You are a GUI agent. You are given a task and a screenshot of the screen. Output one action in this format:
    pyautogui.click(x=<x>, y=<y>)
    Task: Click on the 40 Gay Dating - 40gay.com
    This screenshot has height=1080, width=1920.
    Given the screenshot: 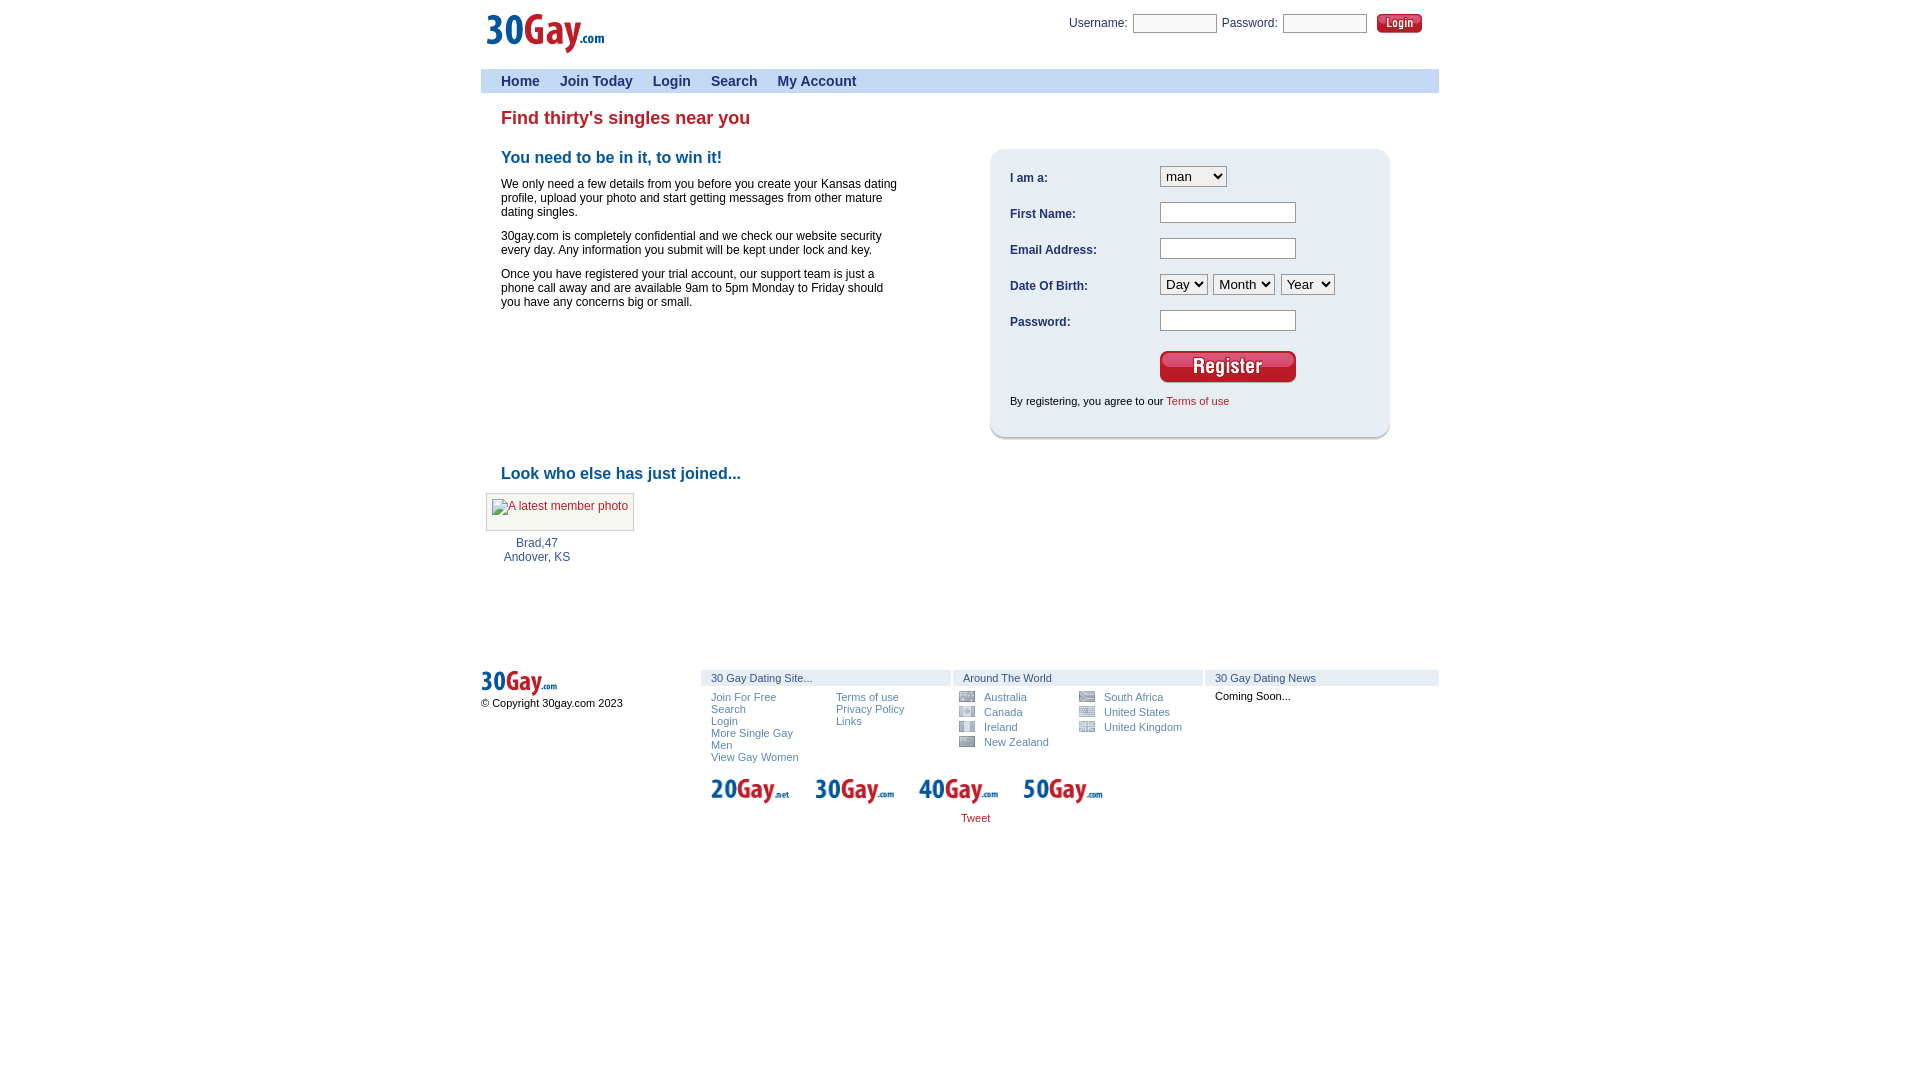 What is the action you would take?
    pyautogui.click(x=960, y=801)
    